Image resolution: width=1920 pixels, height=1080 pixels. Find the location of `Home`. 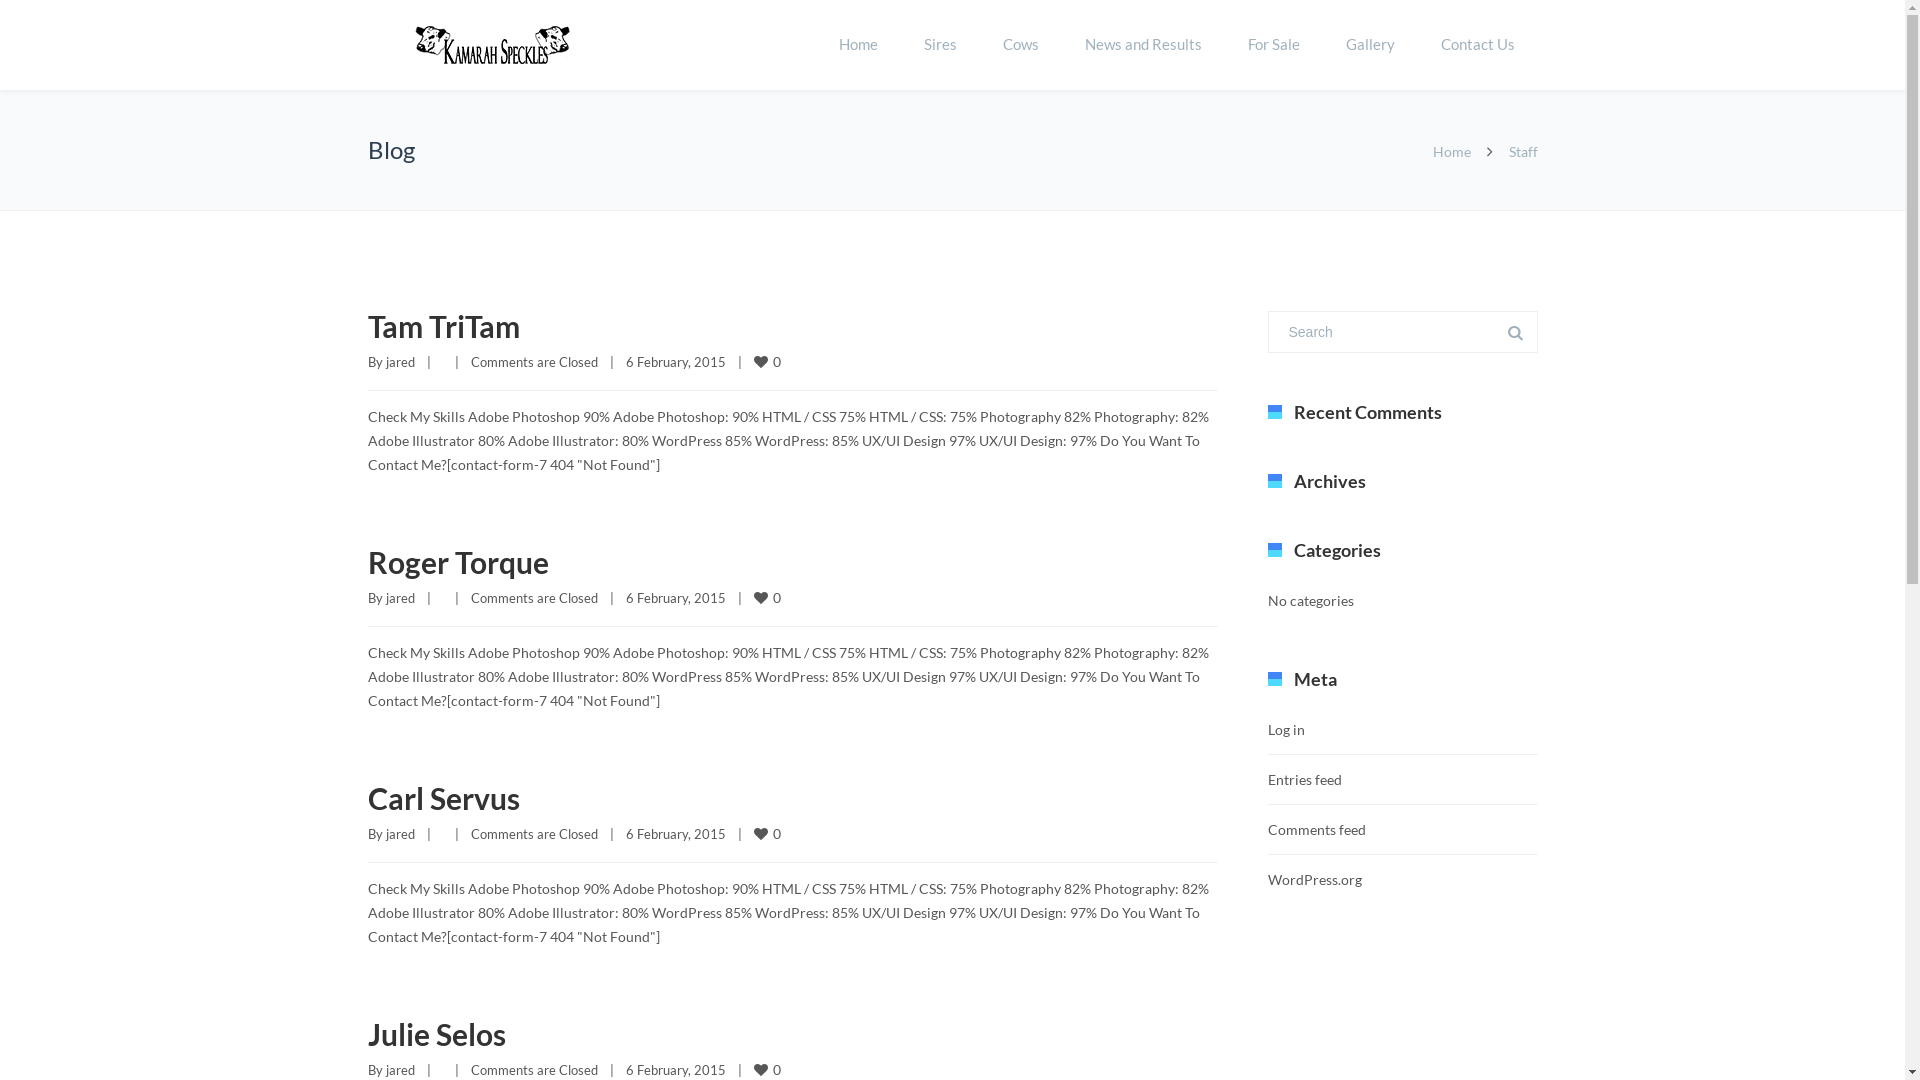

Home is located at coordinates (858, 45).